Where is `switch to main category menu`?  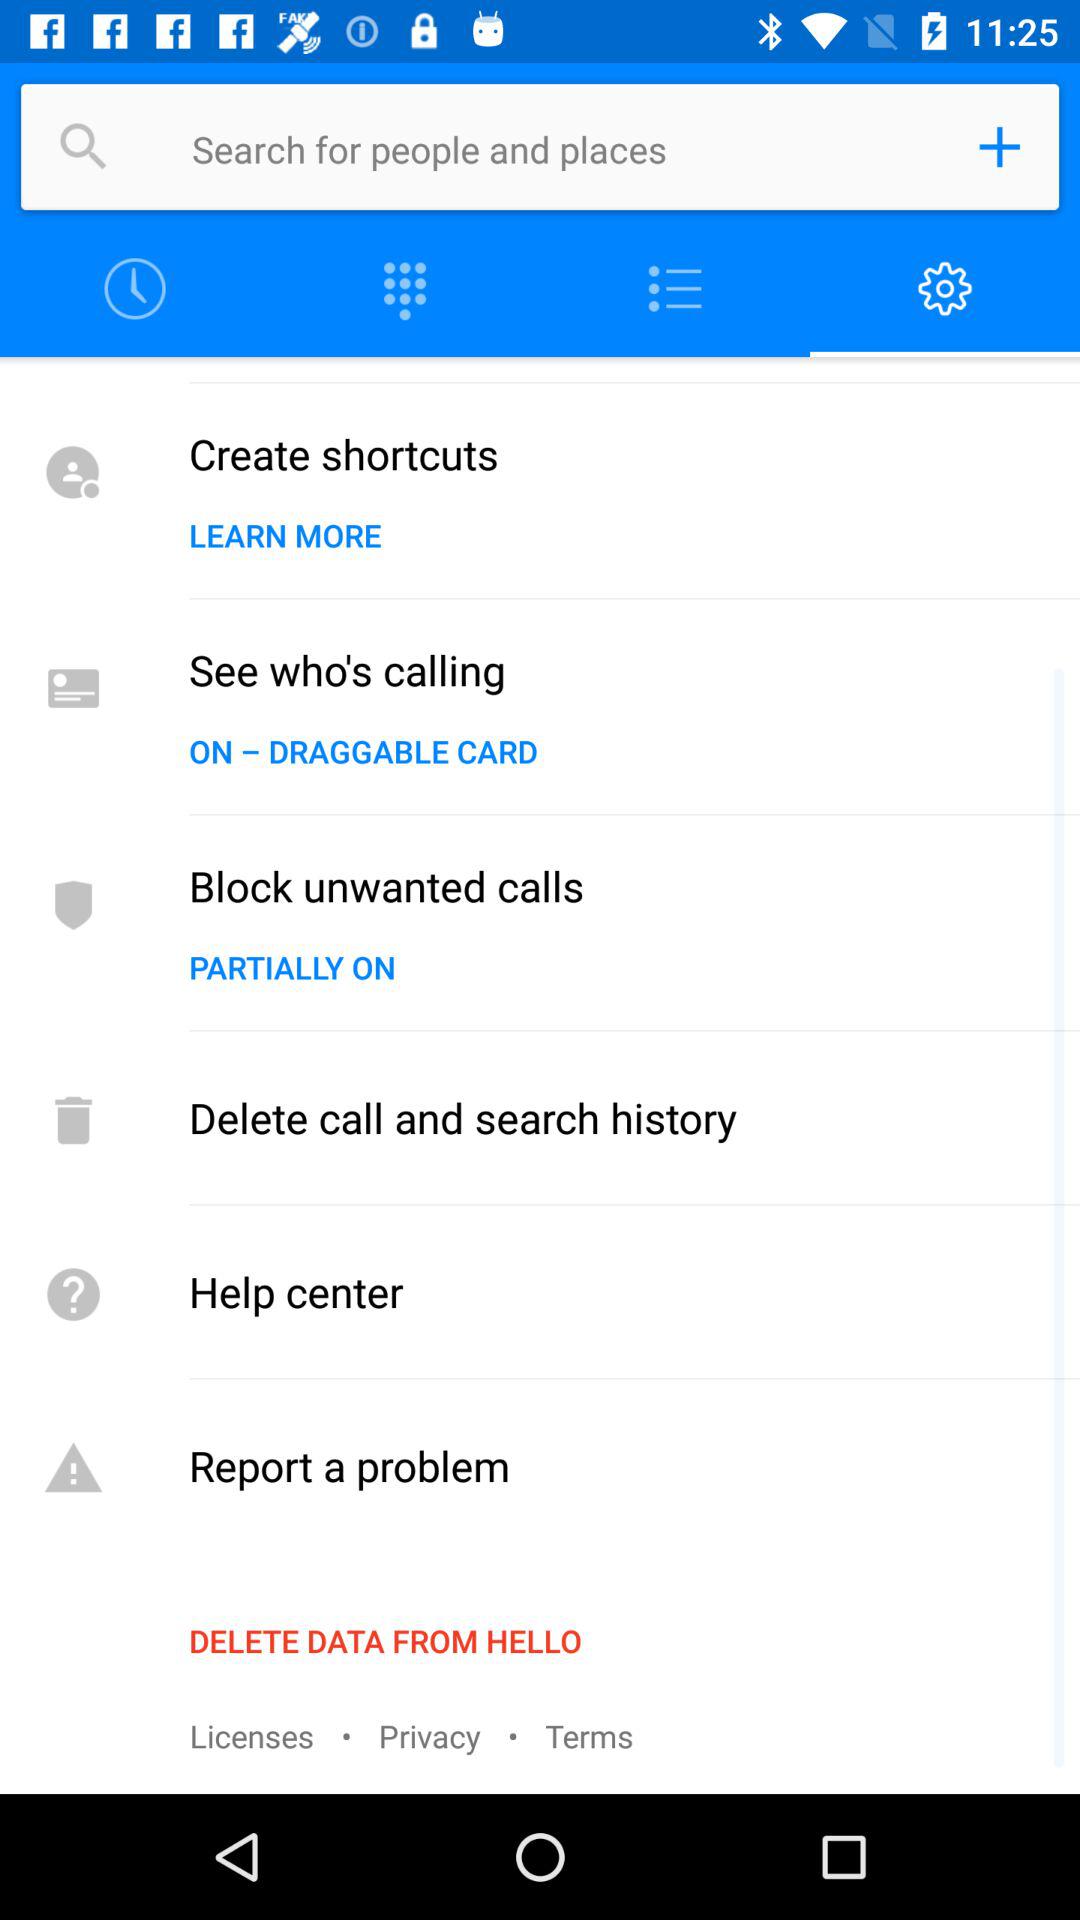 switch to main category menu is located at coordinates (675, 290).